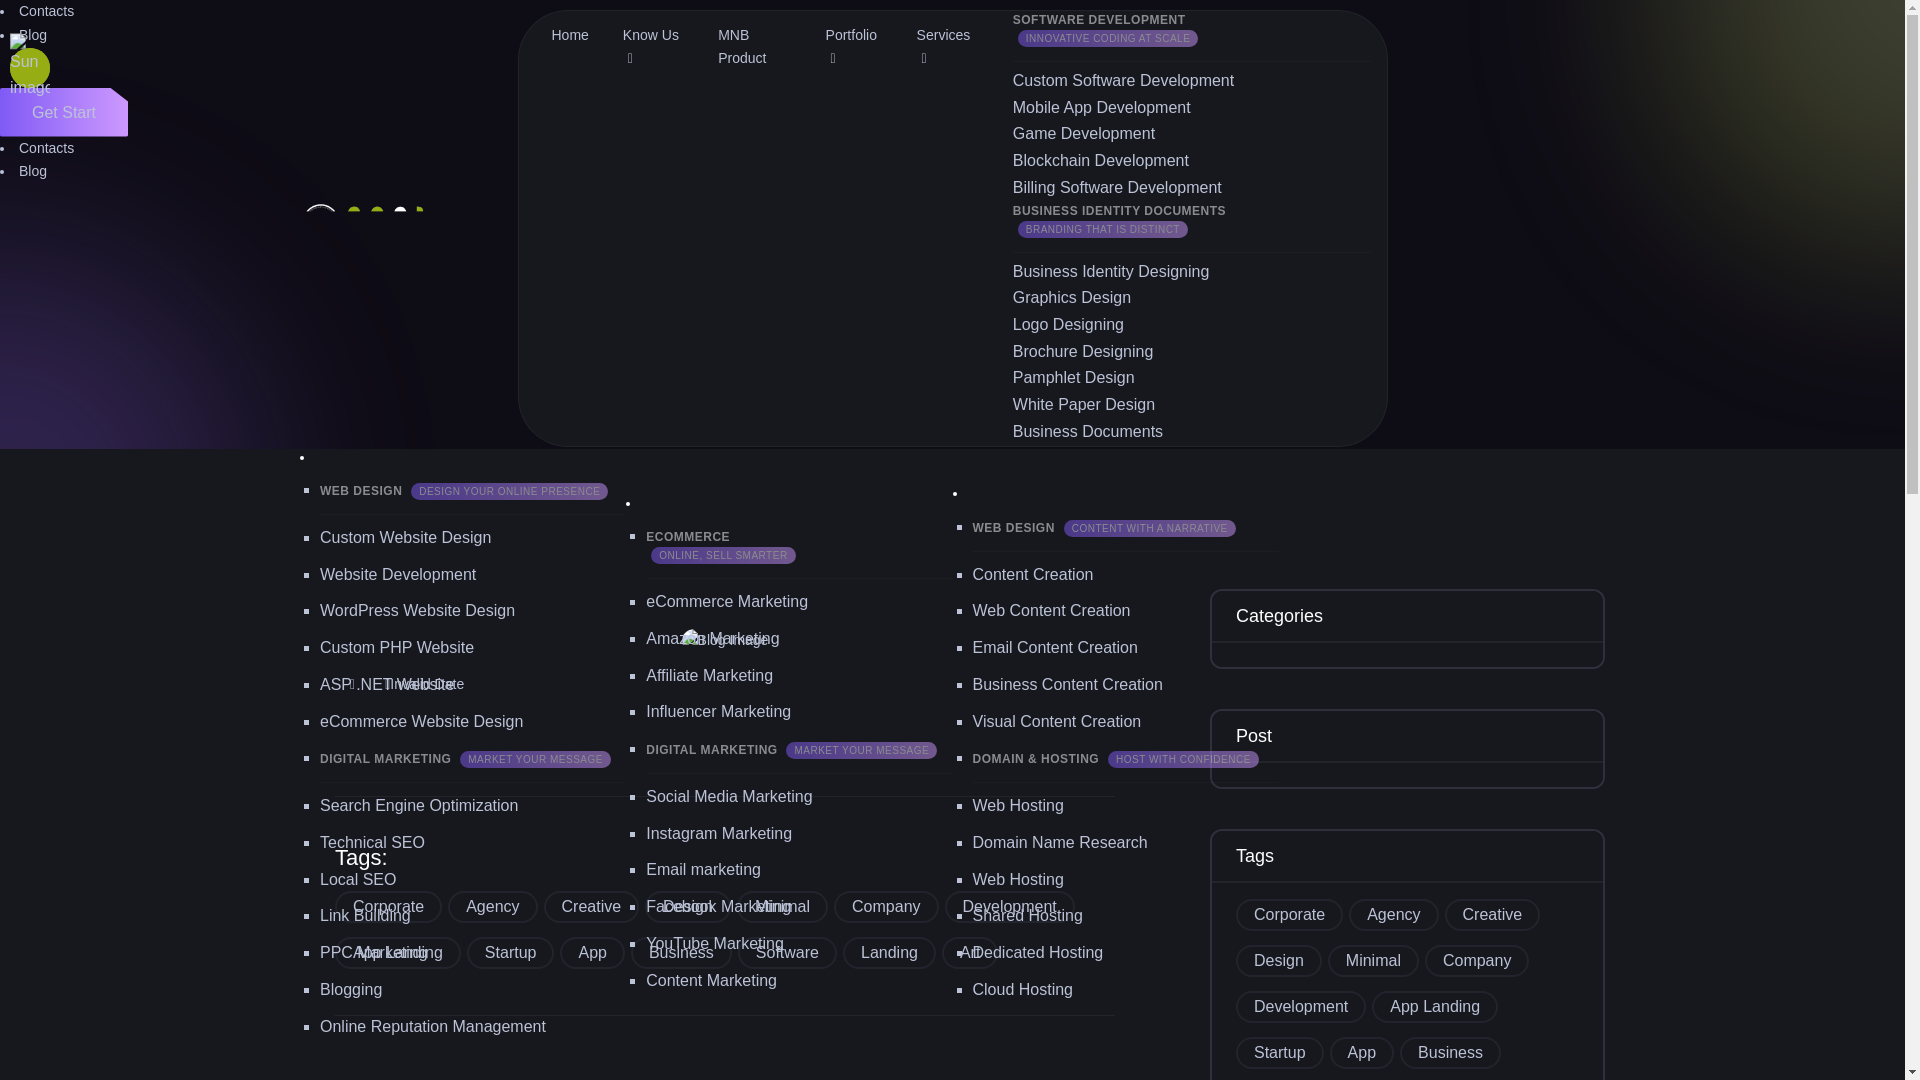  What do you see at coordinates (1124, 80) in the screenshot?
I see `Custom Software Development` at bounding box center [1124, 80].